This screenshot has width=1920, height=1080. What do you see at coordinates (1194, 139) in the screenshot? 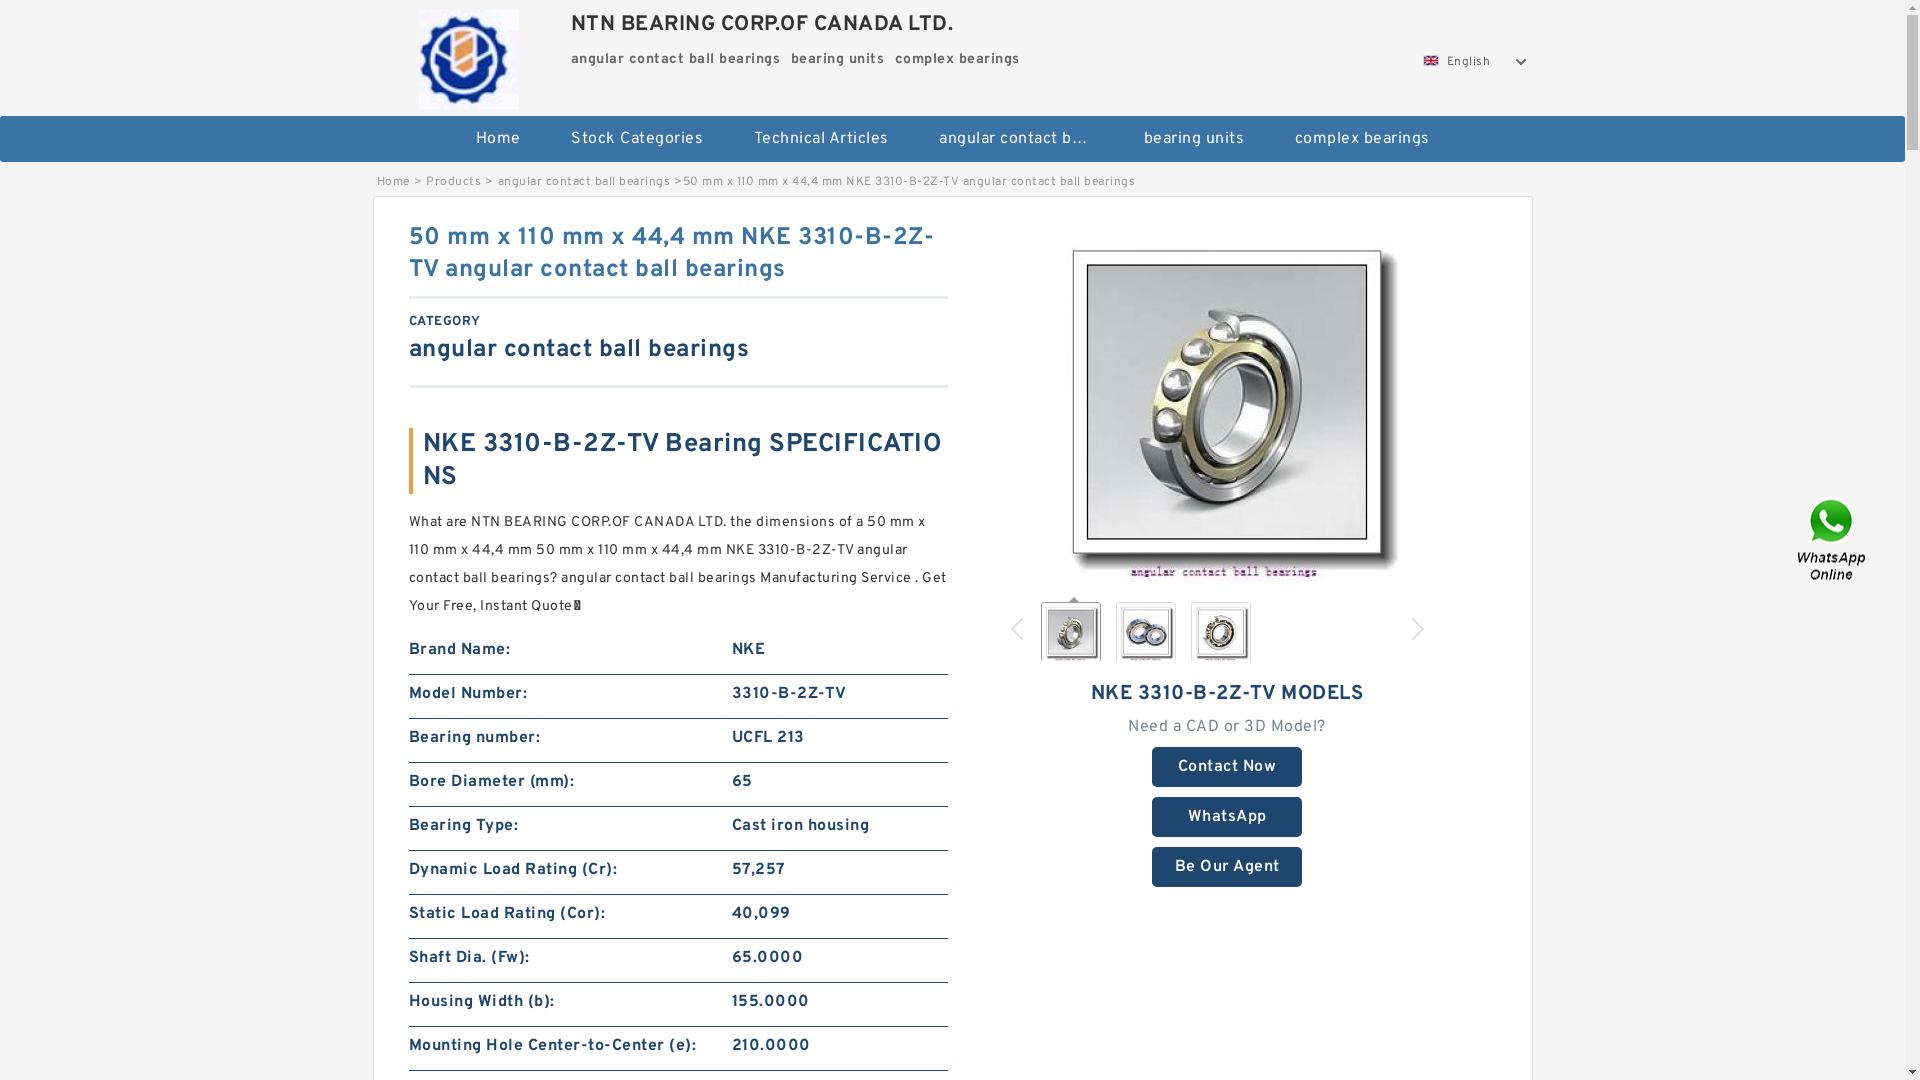
I see `bearing units` at bounding box center [1194, 139].